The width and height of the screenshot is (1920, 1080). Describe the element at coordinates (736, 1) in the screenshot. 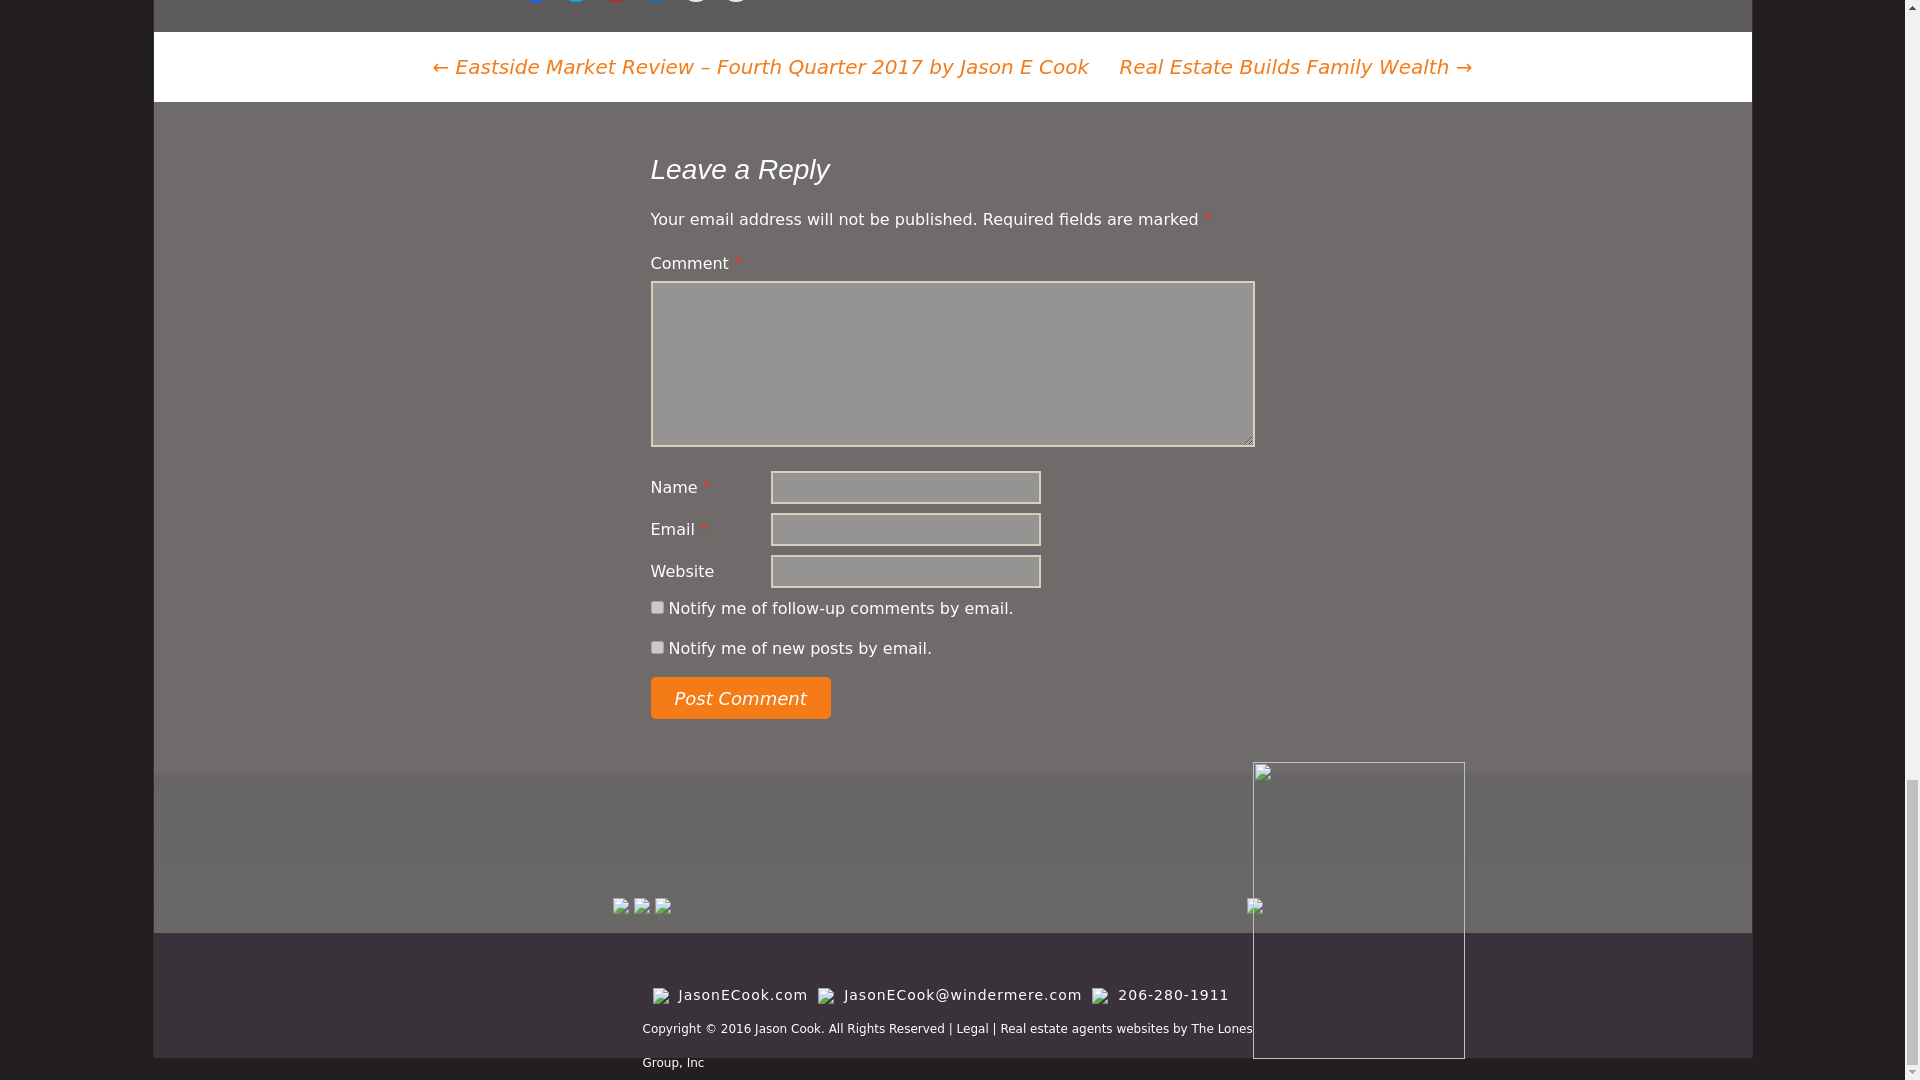

I see `Click to print` at that location.